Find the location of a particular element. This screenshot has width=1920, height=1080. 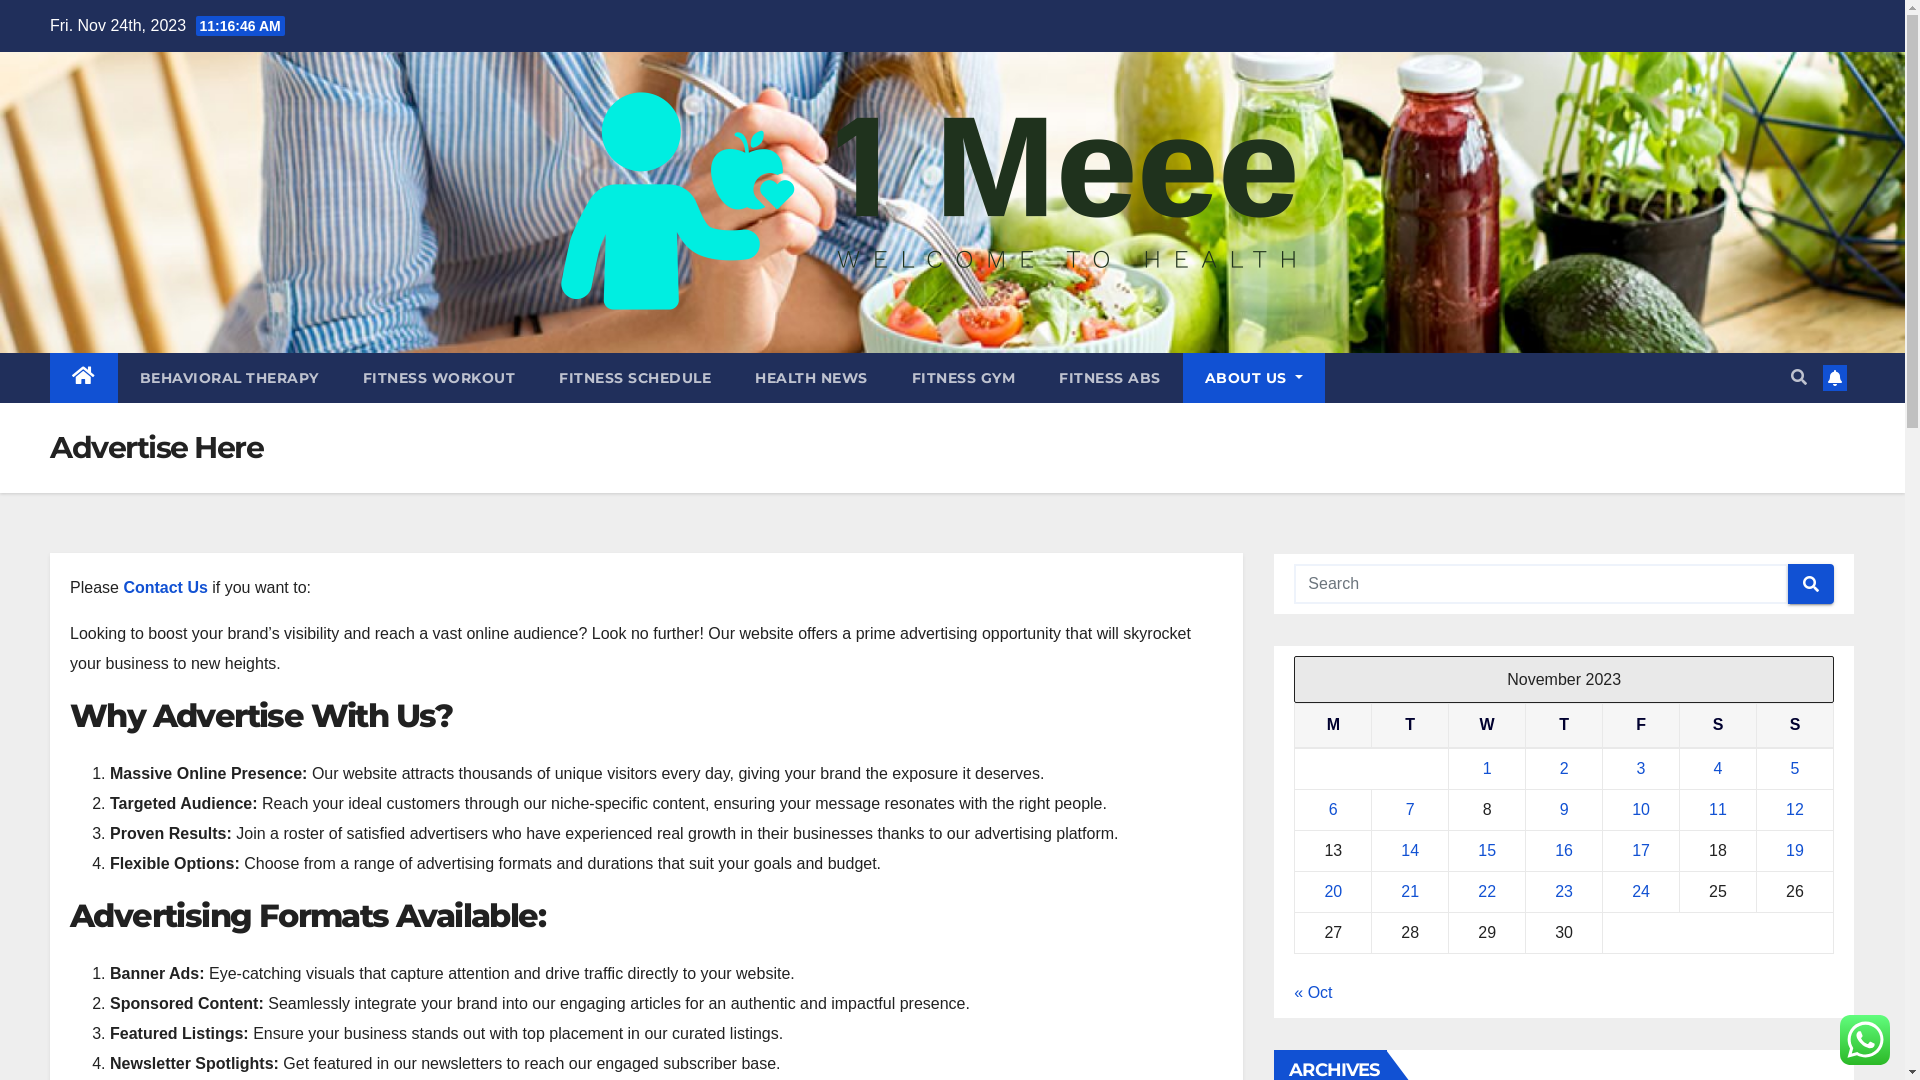

6 is located at coordinates (1334, 810).